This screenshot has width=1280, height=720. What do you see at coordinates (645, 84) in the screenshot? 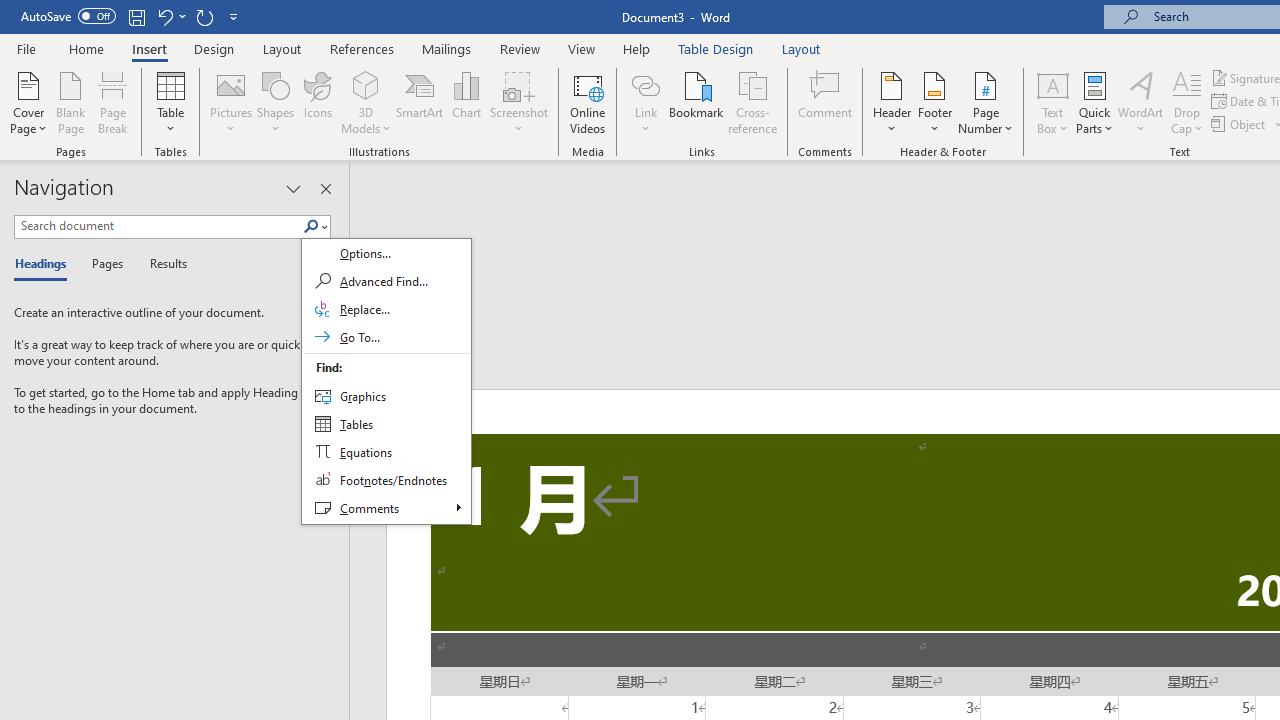
I see `Link` at bounding box center [645, 84].